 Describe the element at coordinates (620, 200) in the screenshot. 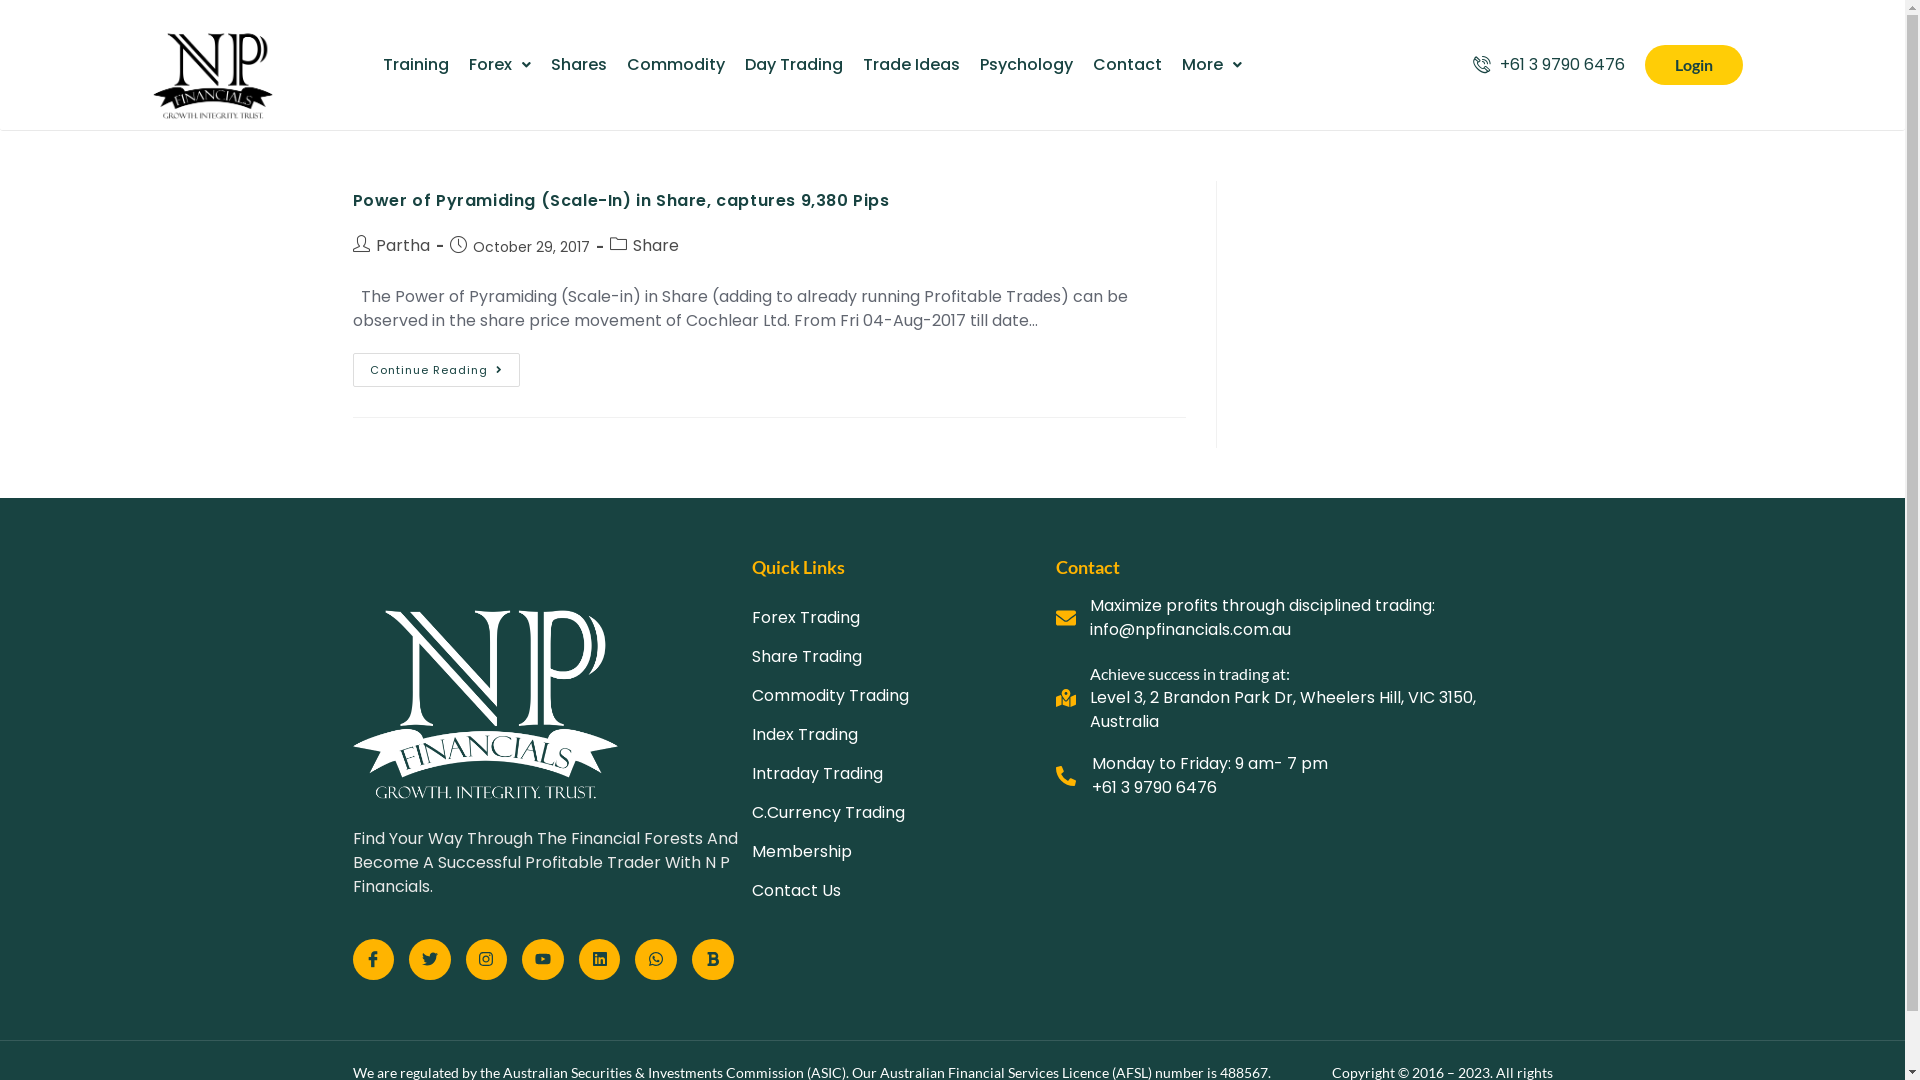

I see `Power of Pyramiding (Scale-In) in Share, captures 9,380 Pips` at that location.